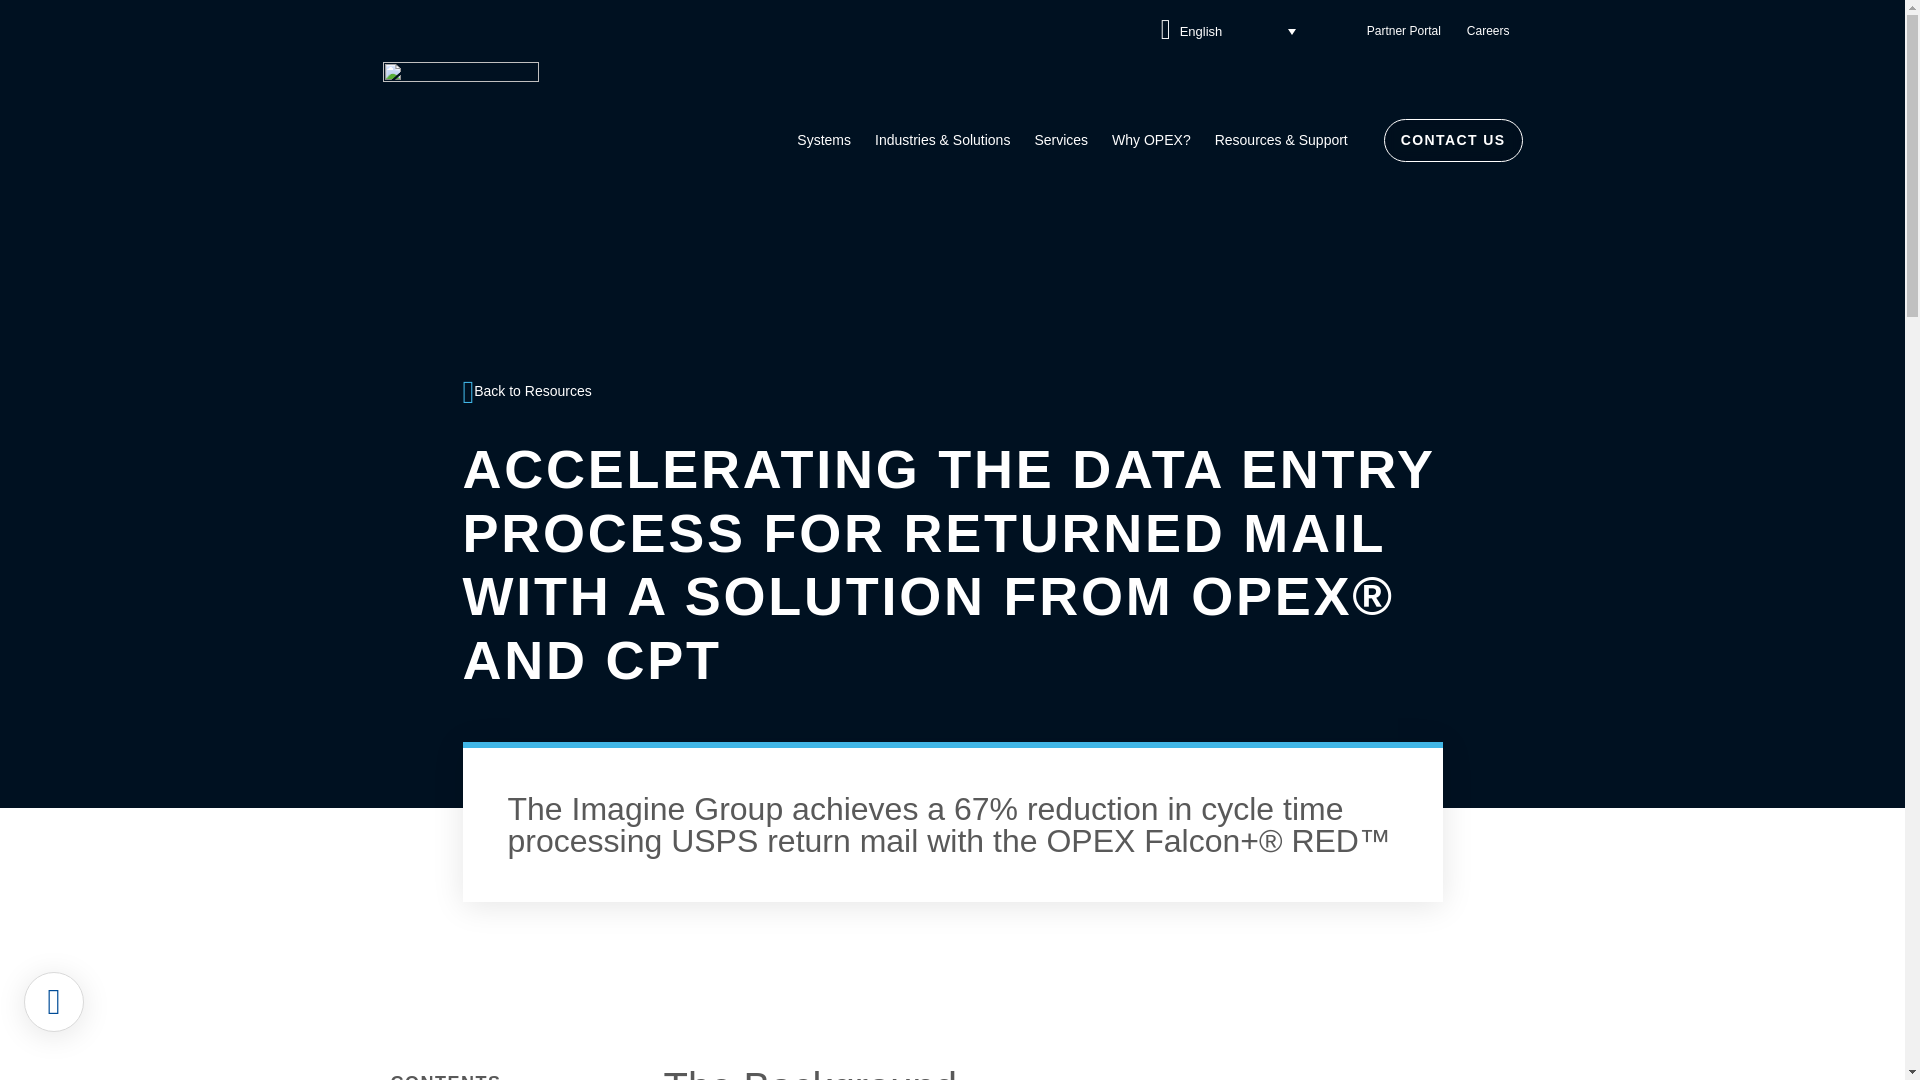 The height and width of the screenshot is (1080, 1920). Describe the element at coordinates (1488, 30) in the screenshot. I see `Careers` at that location.